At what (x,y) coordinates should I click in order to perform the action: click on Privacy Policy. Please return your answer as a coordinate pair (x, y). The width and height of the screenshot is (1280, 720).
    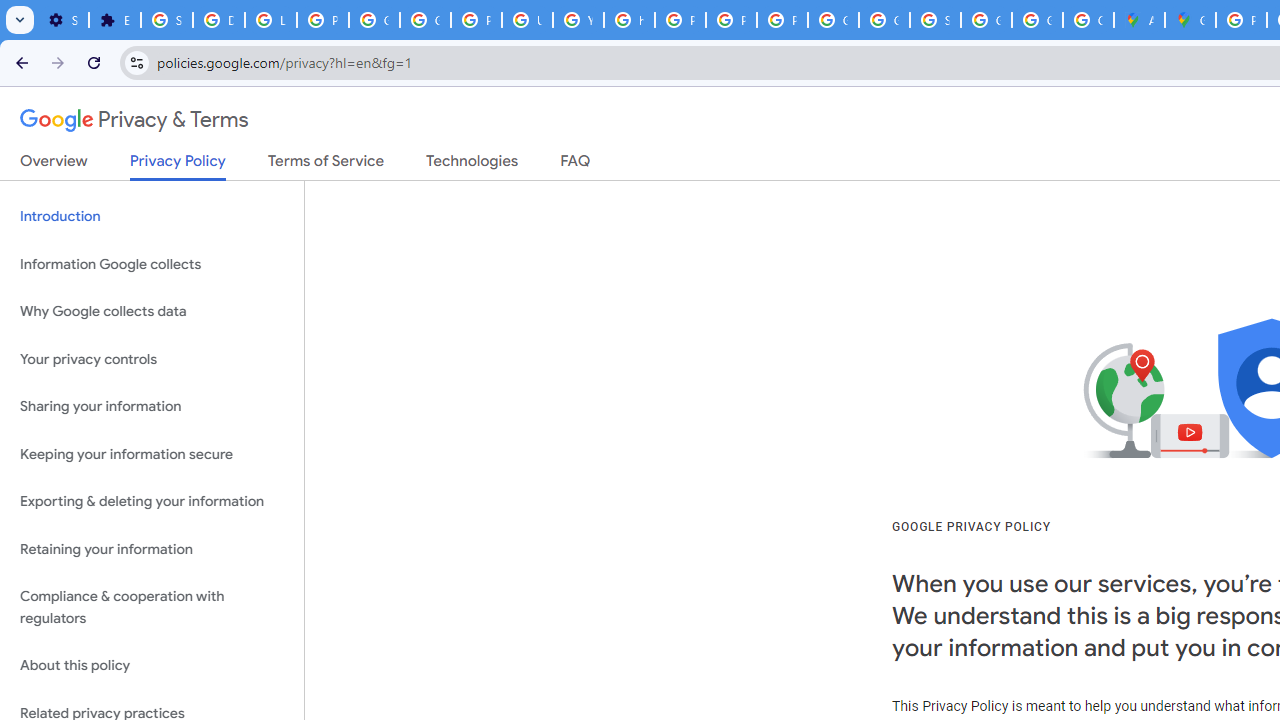
    Looking at the image, I should click on (178, 166).